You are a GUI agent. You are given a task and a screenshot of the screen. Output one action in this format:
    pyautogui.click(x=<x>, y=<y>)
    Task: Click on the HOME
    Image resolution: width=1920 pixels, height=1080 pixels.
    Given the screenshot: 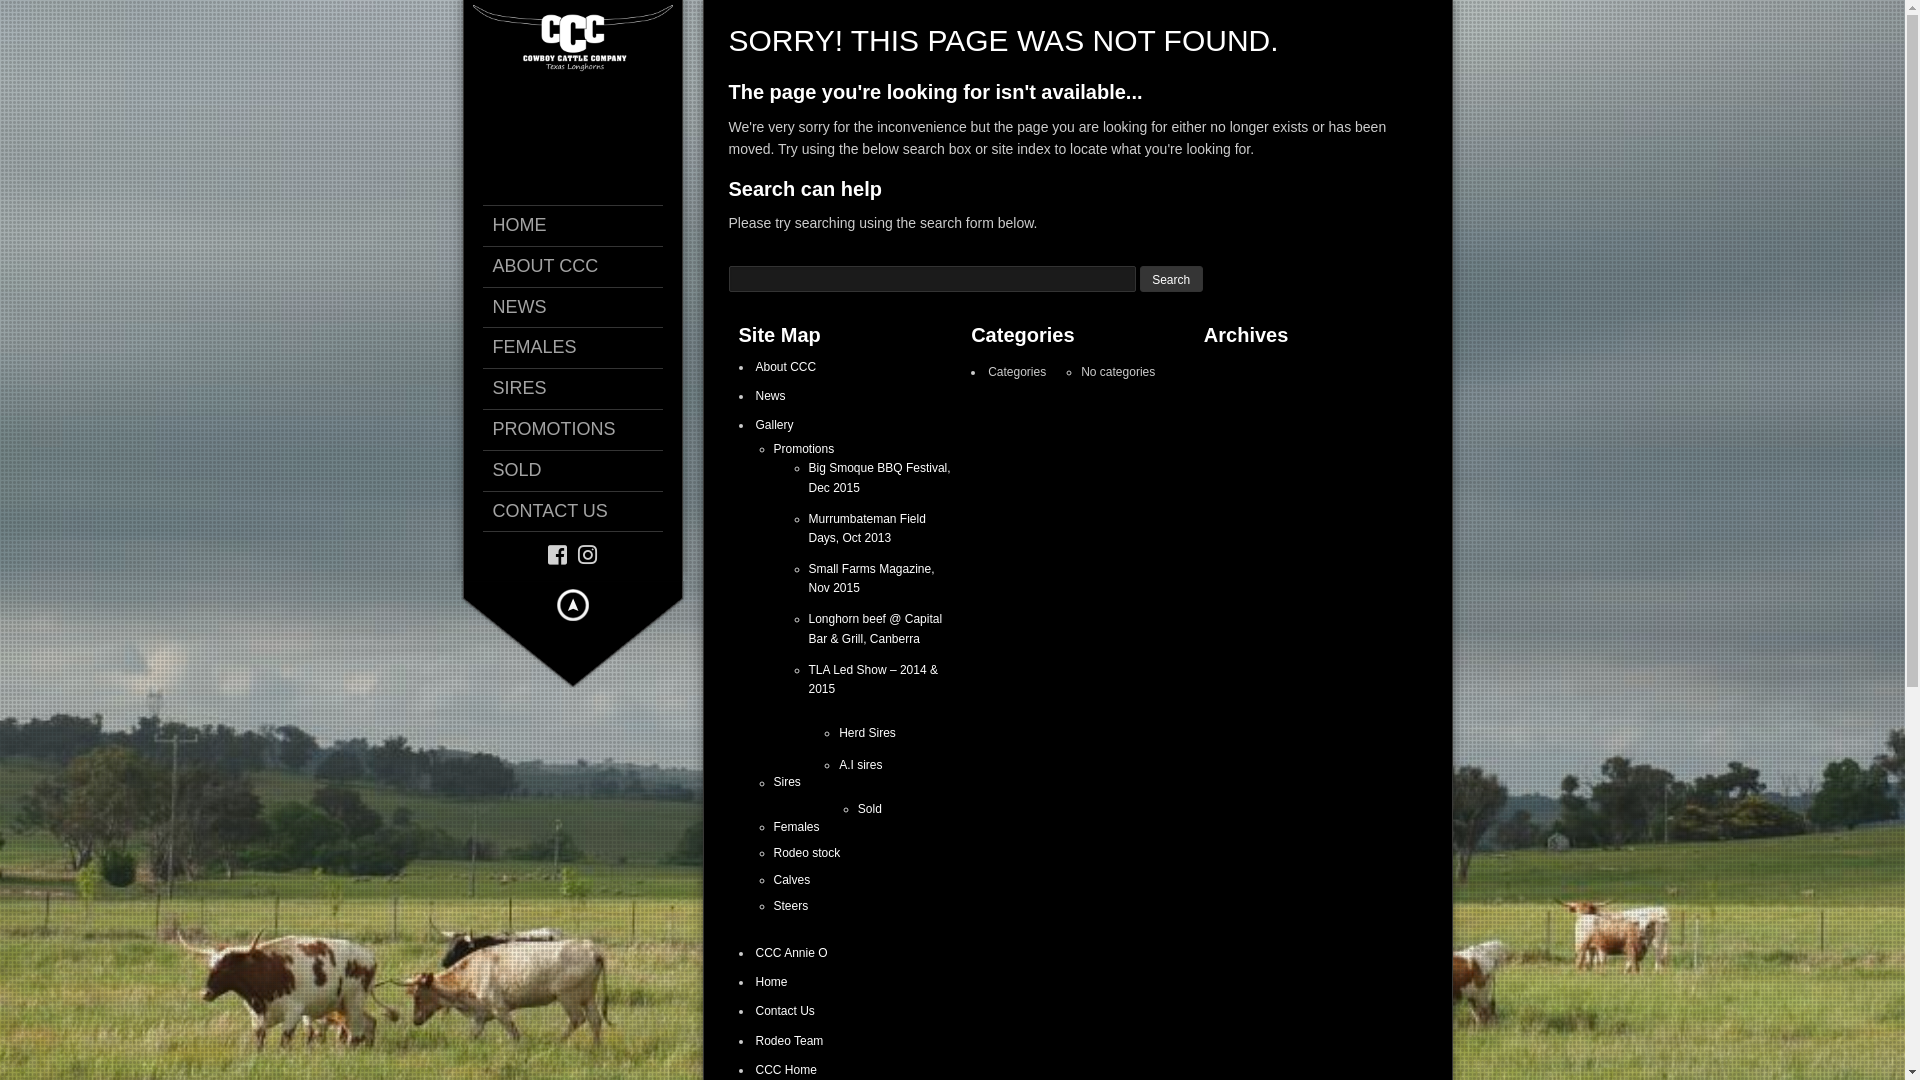 What is the action you would take?
    pyautogui.click(x=582, y=226)
    